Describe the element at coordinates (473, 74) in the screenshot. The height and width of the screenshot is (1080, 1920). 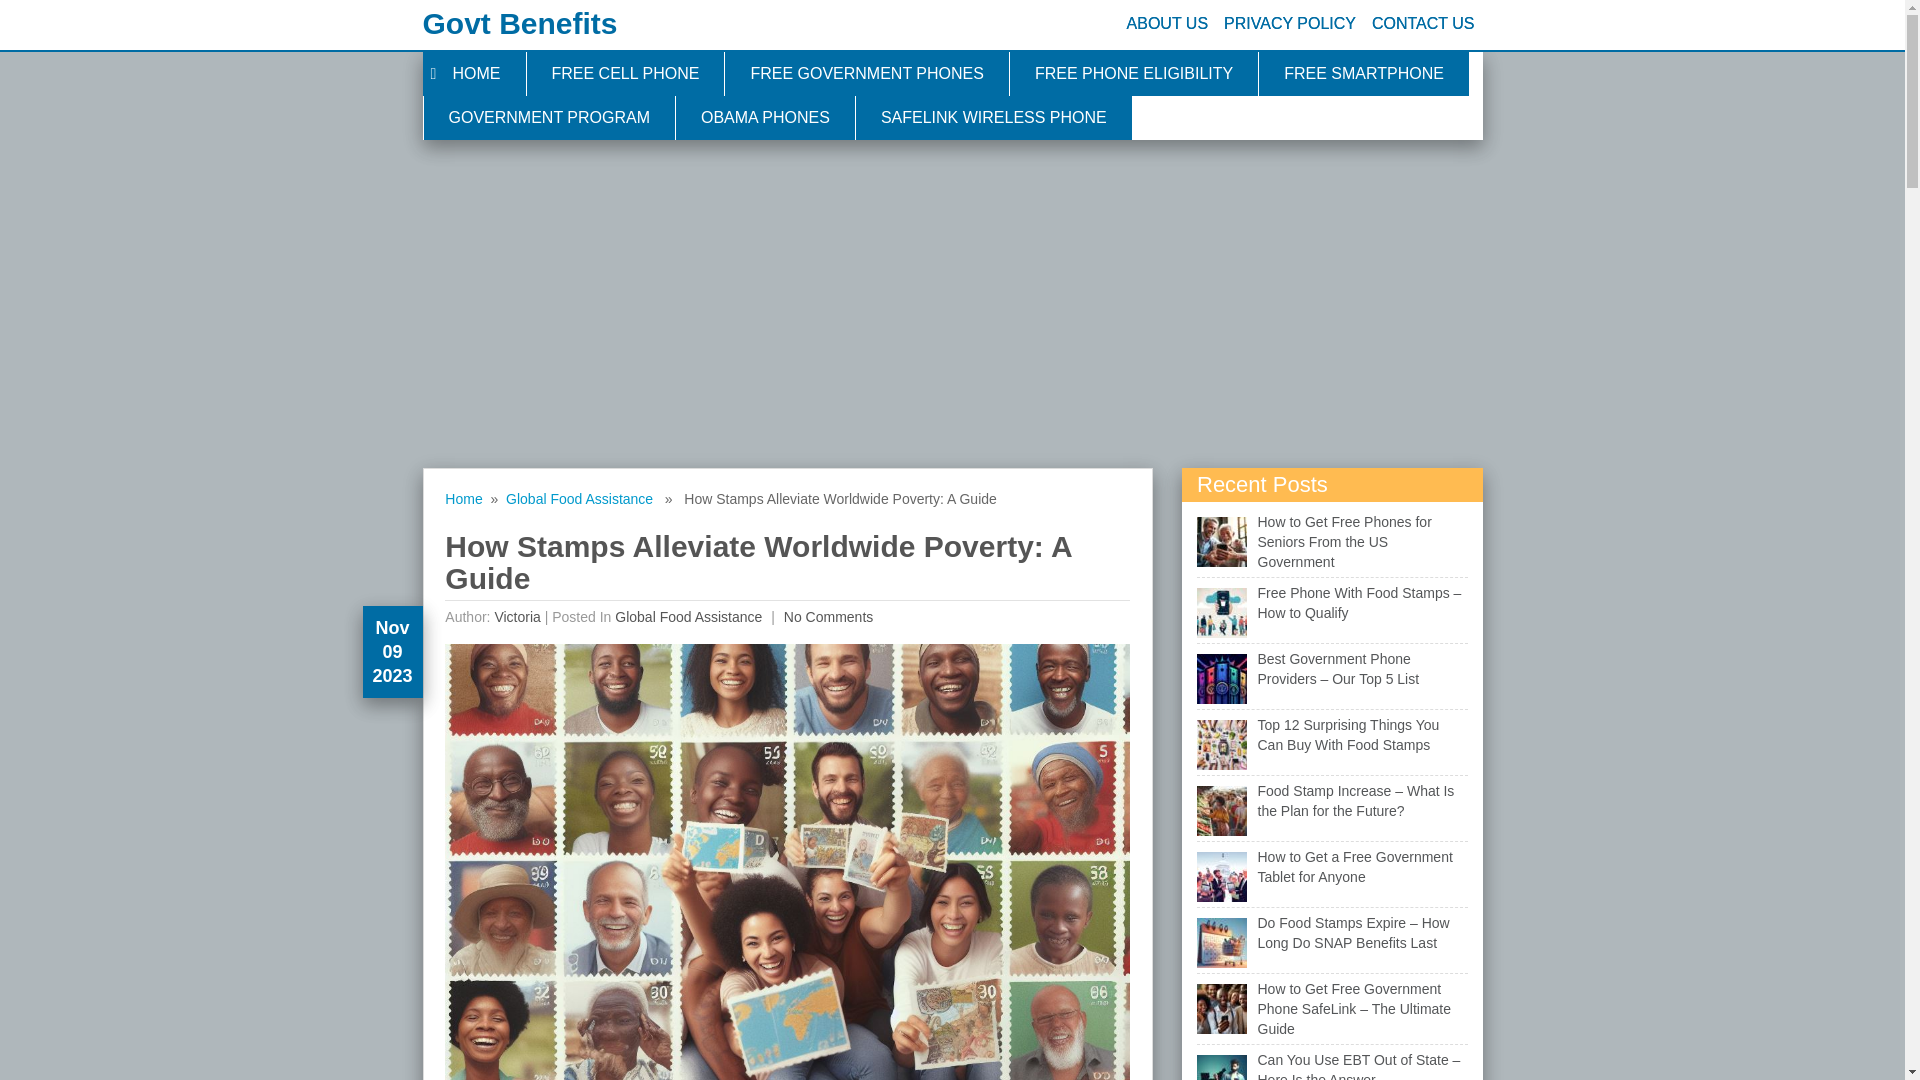
I see `HOME` at that location.